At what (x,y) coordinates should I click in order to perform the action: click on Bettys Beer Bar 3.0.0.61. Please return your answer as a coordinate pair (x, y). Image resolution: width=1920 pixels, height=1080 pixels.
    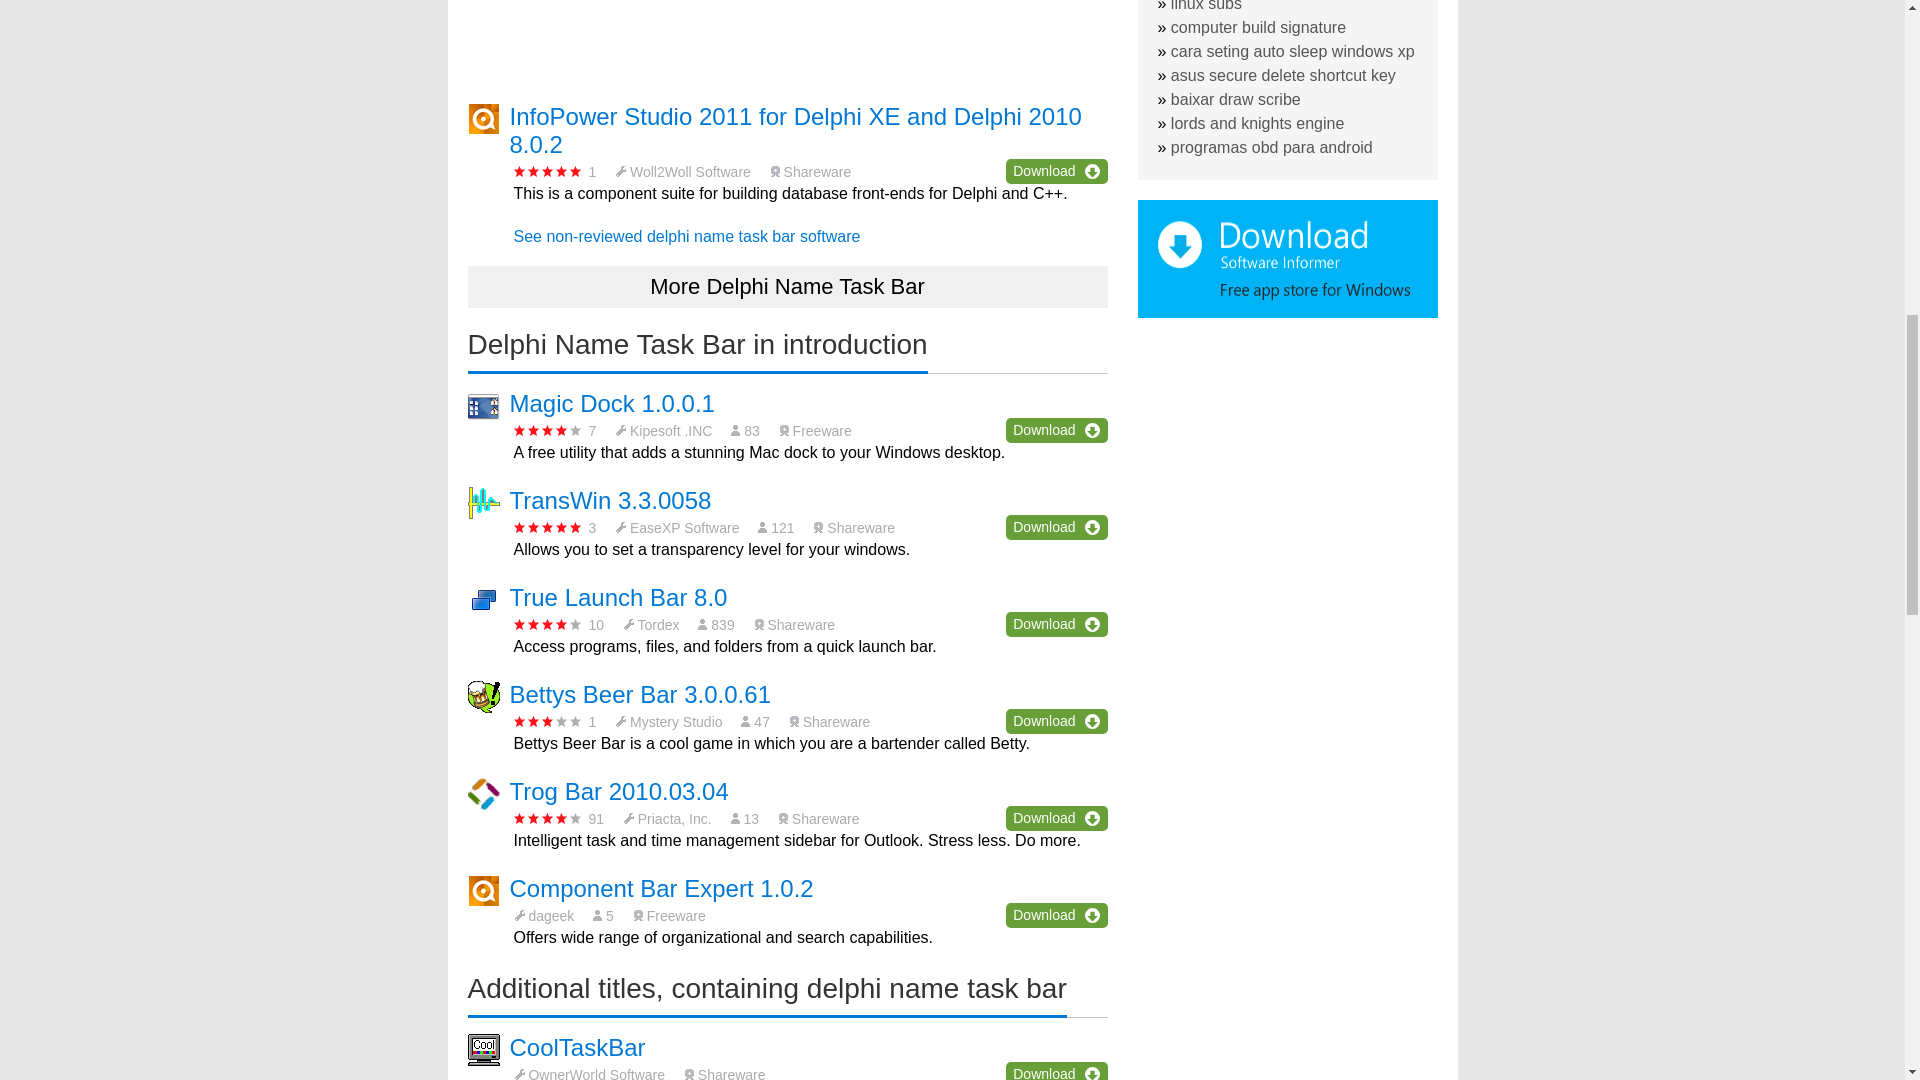
    Looking at the image, I should click on (640, 694).